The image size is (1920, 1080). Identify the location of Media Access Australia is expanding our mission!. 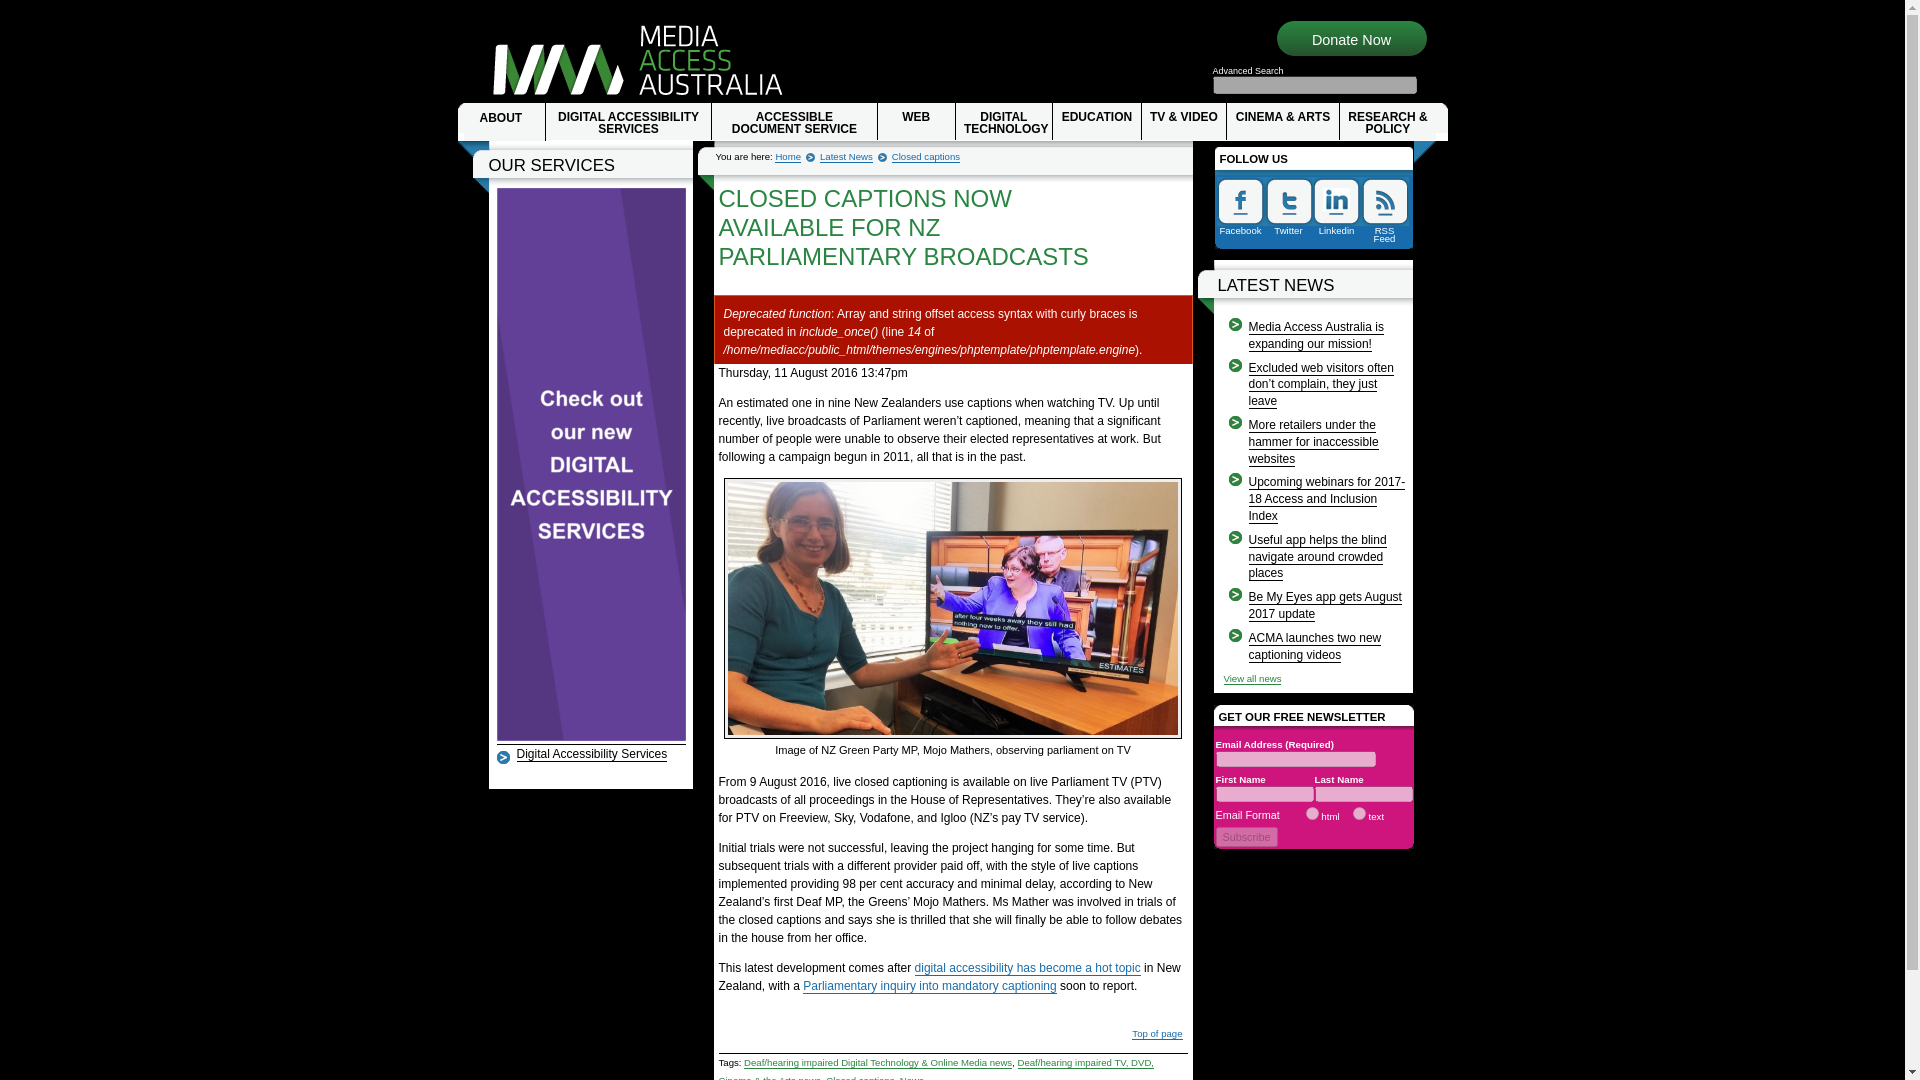
(1315, 336).